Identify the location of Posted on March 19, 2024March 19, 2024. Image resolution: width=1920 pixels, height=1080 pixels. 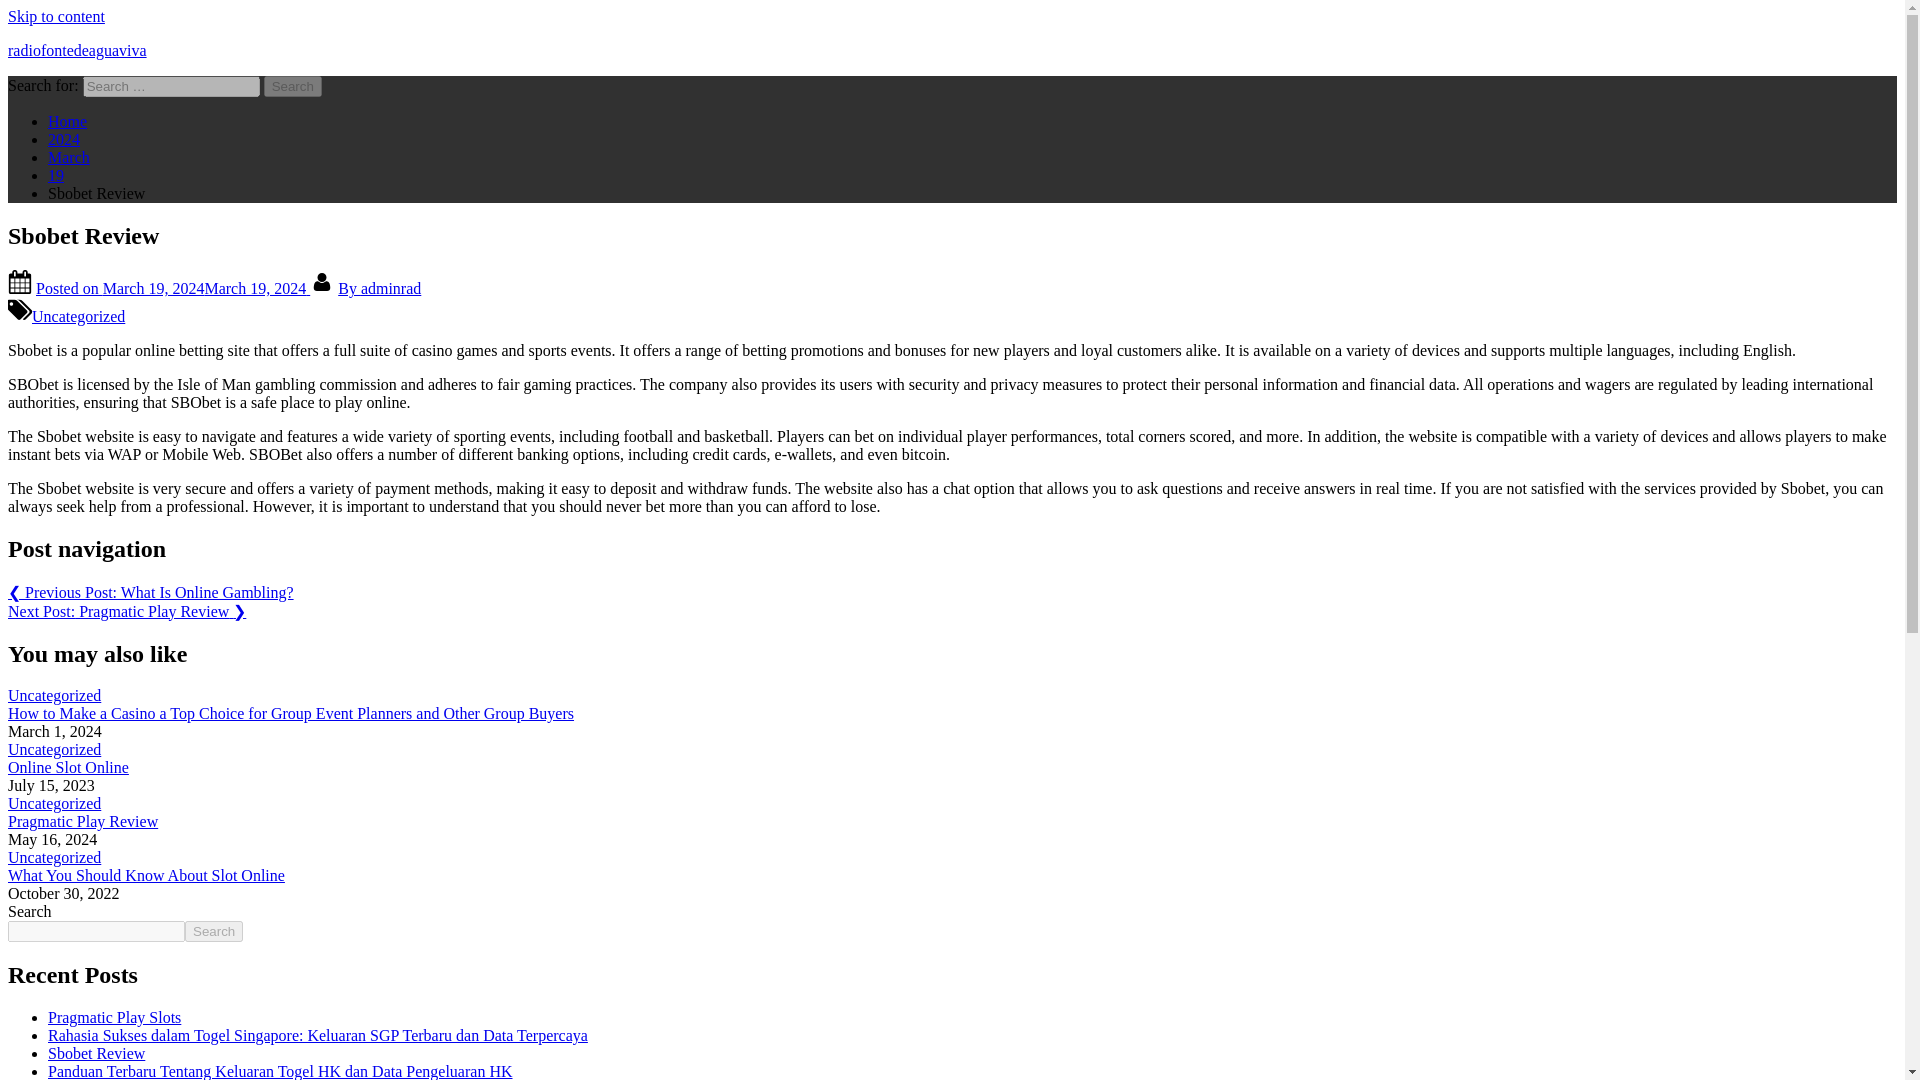
(172, 288).